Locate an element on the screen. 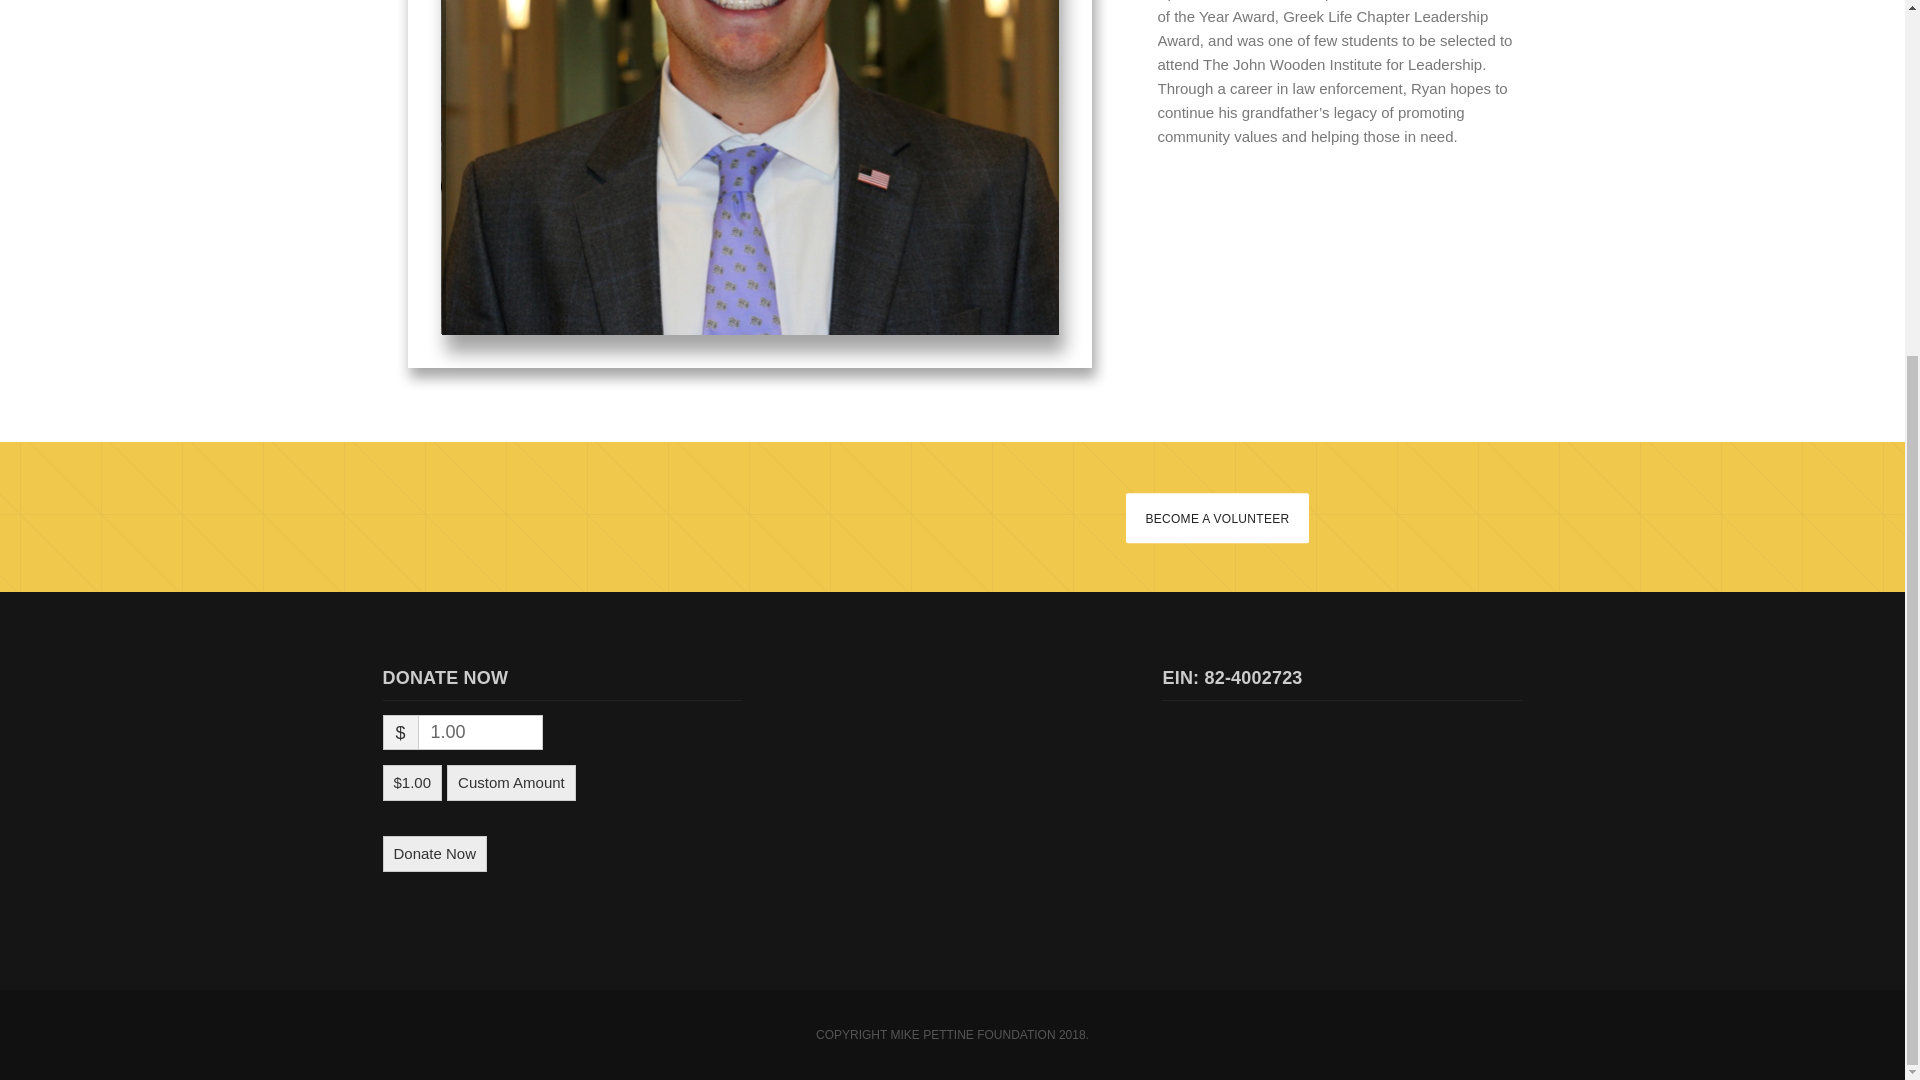 The width and height of the screenshot is (1920, 1080). BECOME A VOLUNTEER is located at coordinates (1216, 518).